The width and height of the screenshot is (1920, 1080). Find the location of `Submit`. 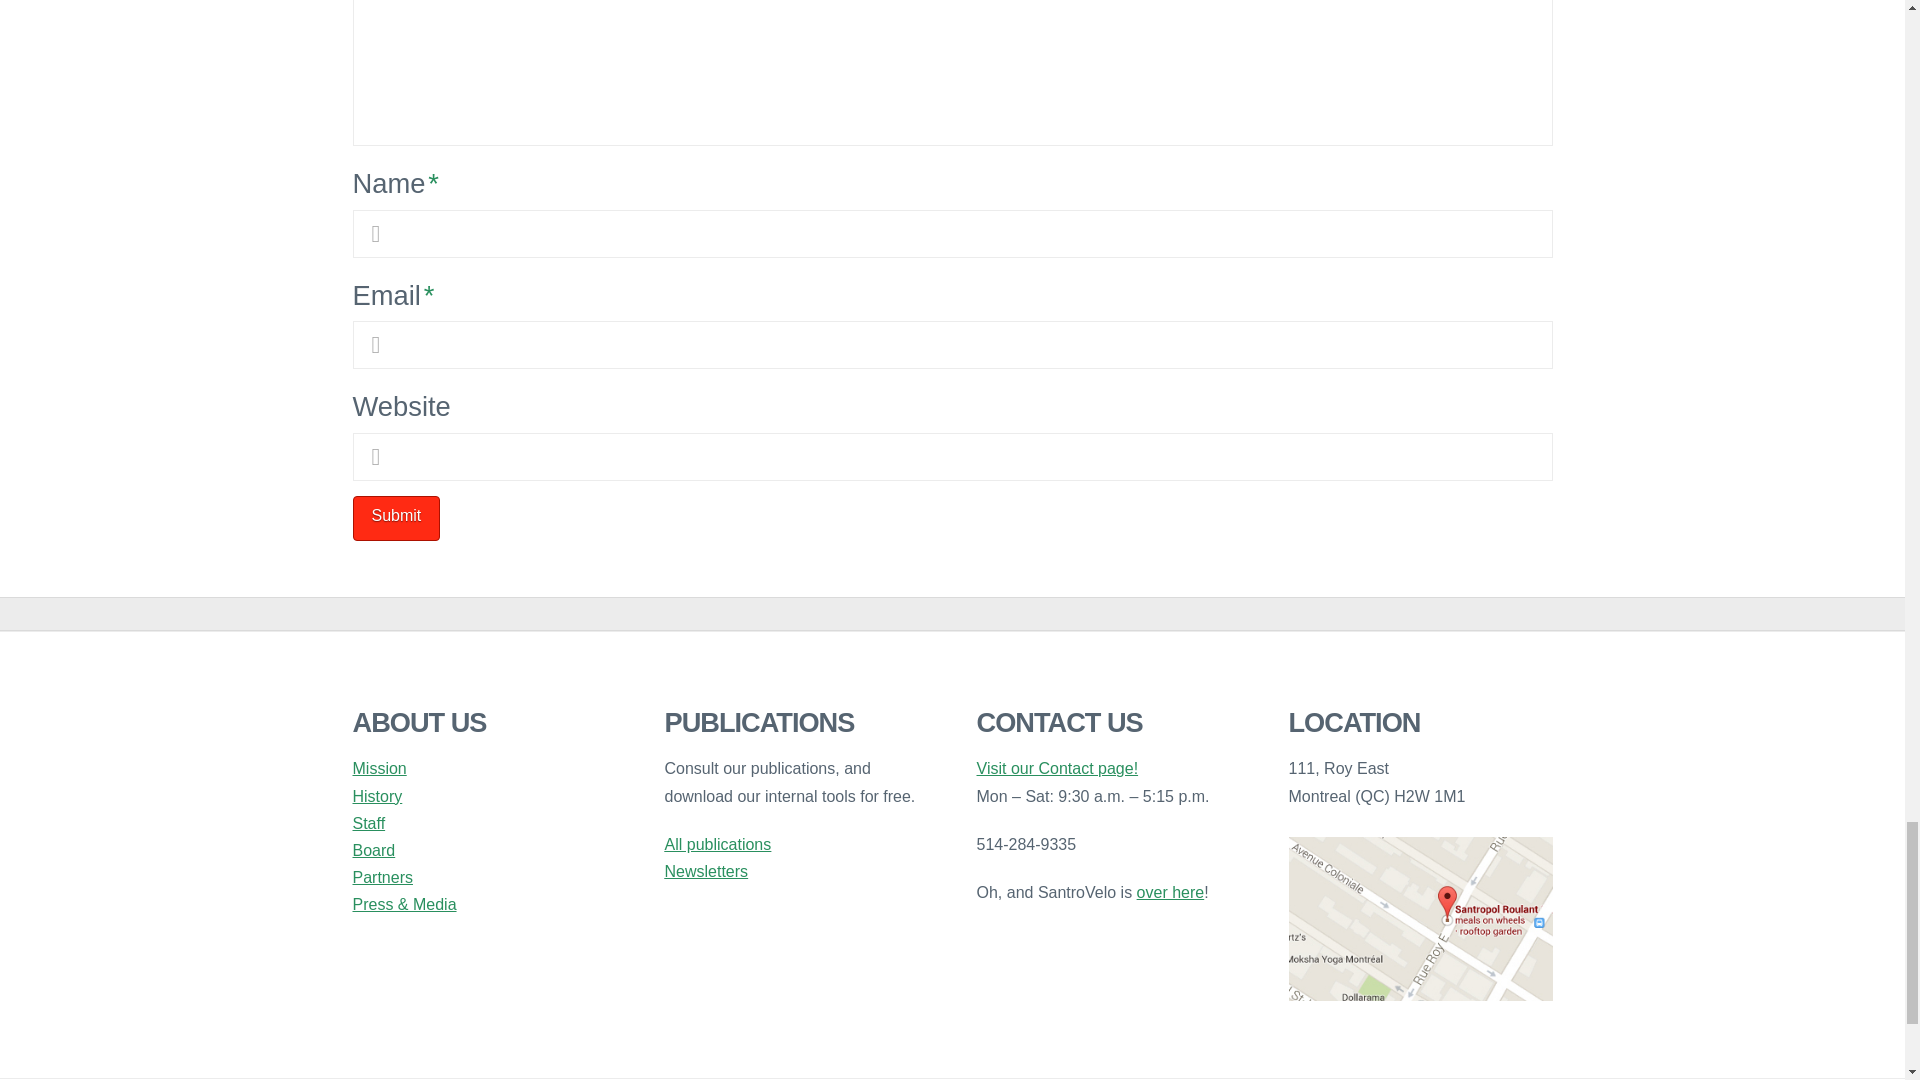

Submit is located at coordinates (395, 518).